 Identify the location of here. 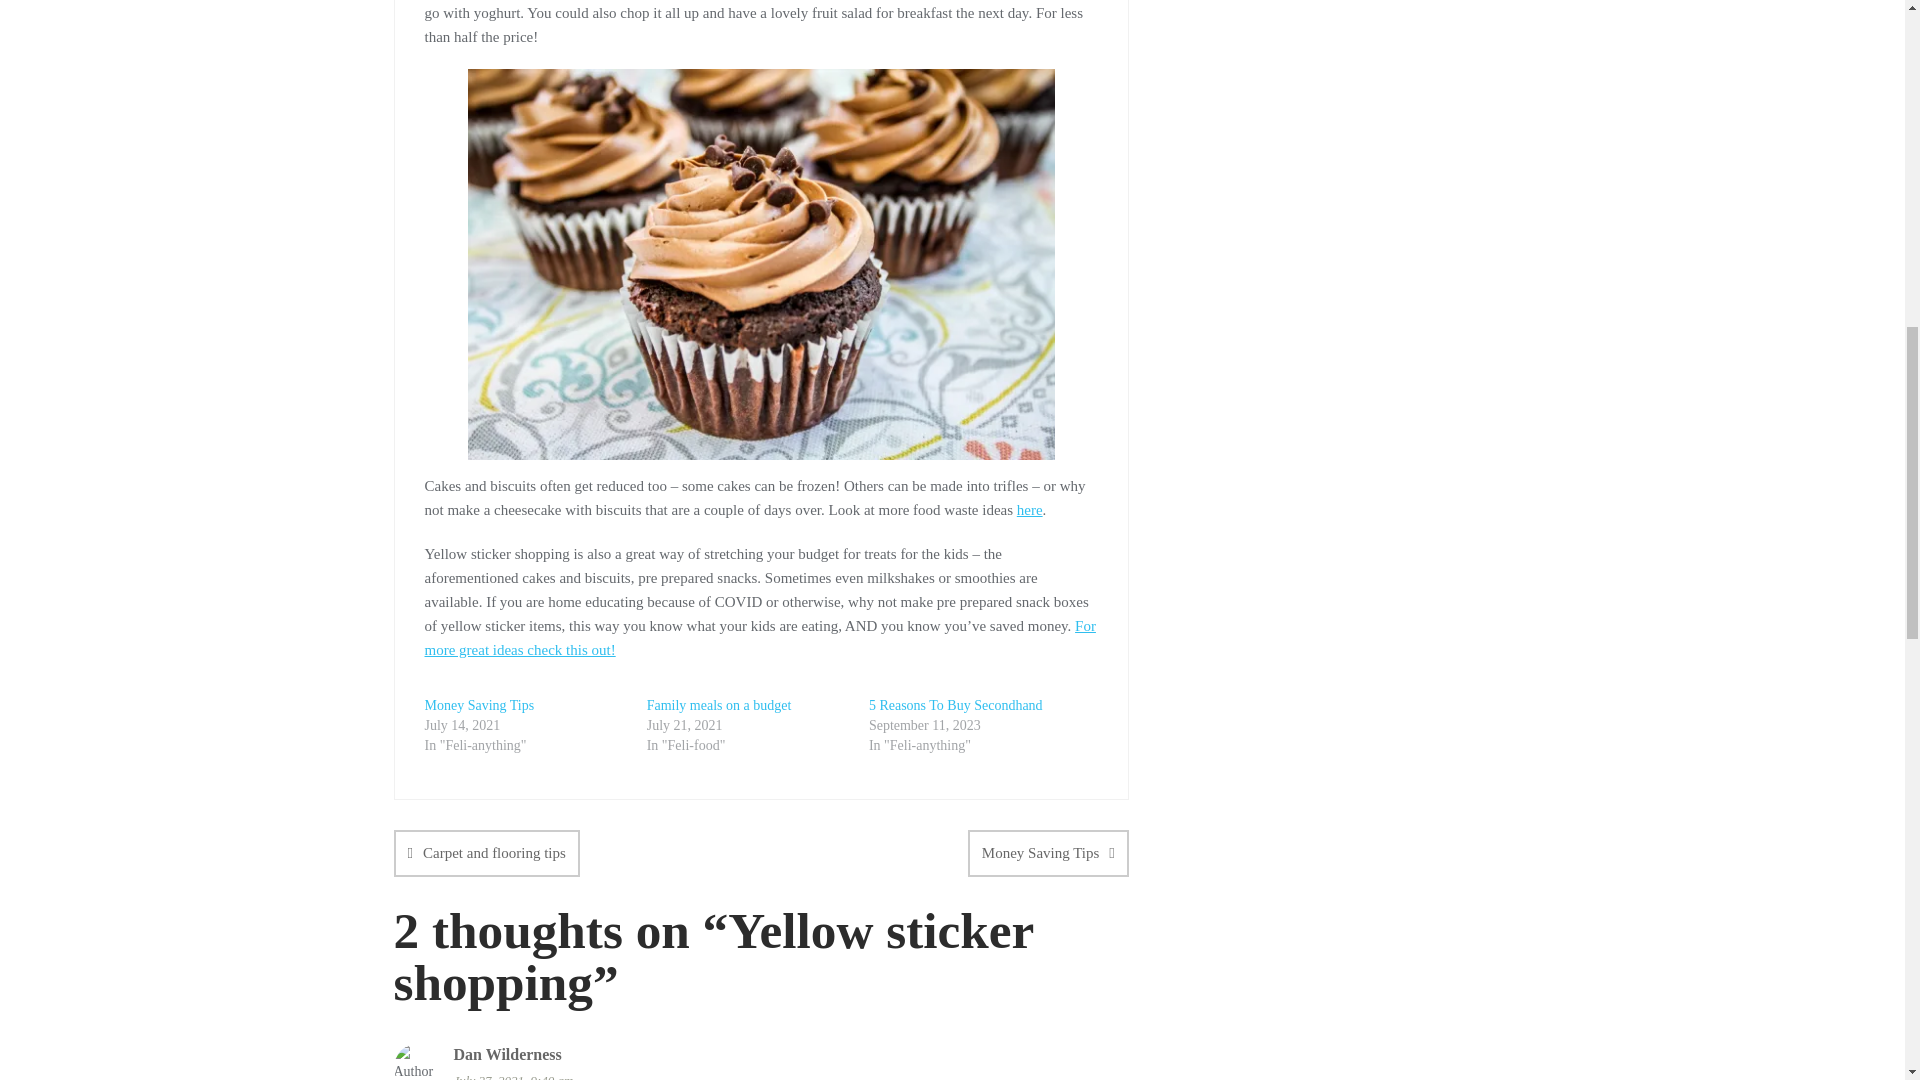
(1030, 510).